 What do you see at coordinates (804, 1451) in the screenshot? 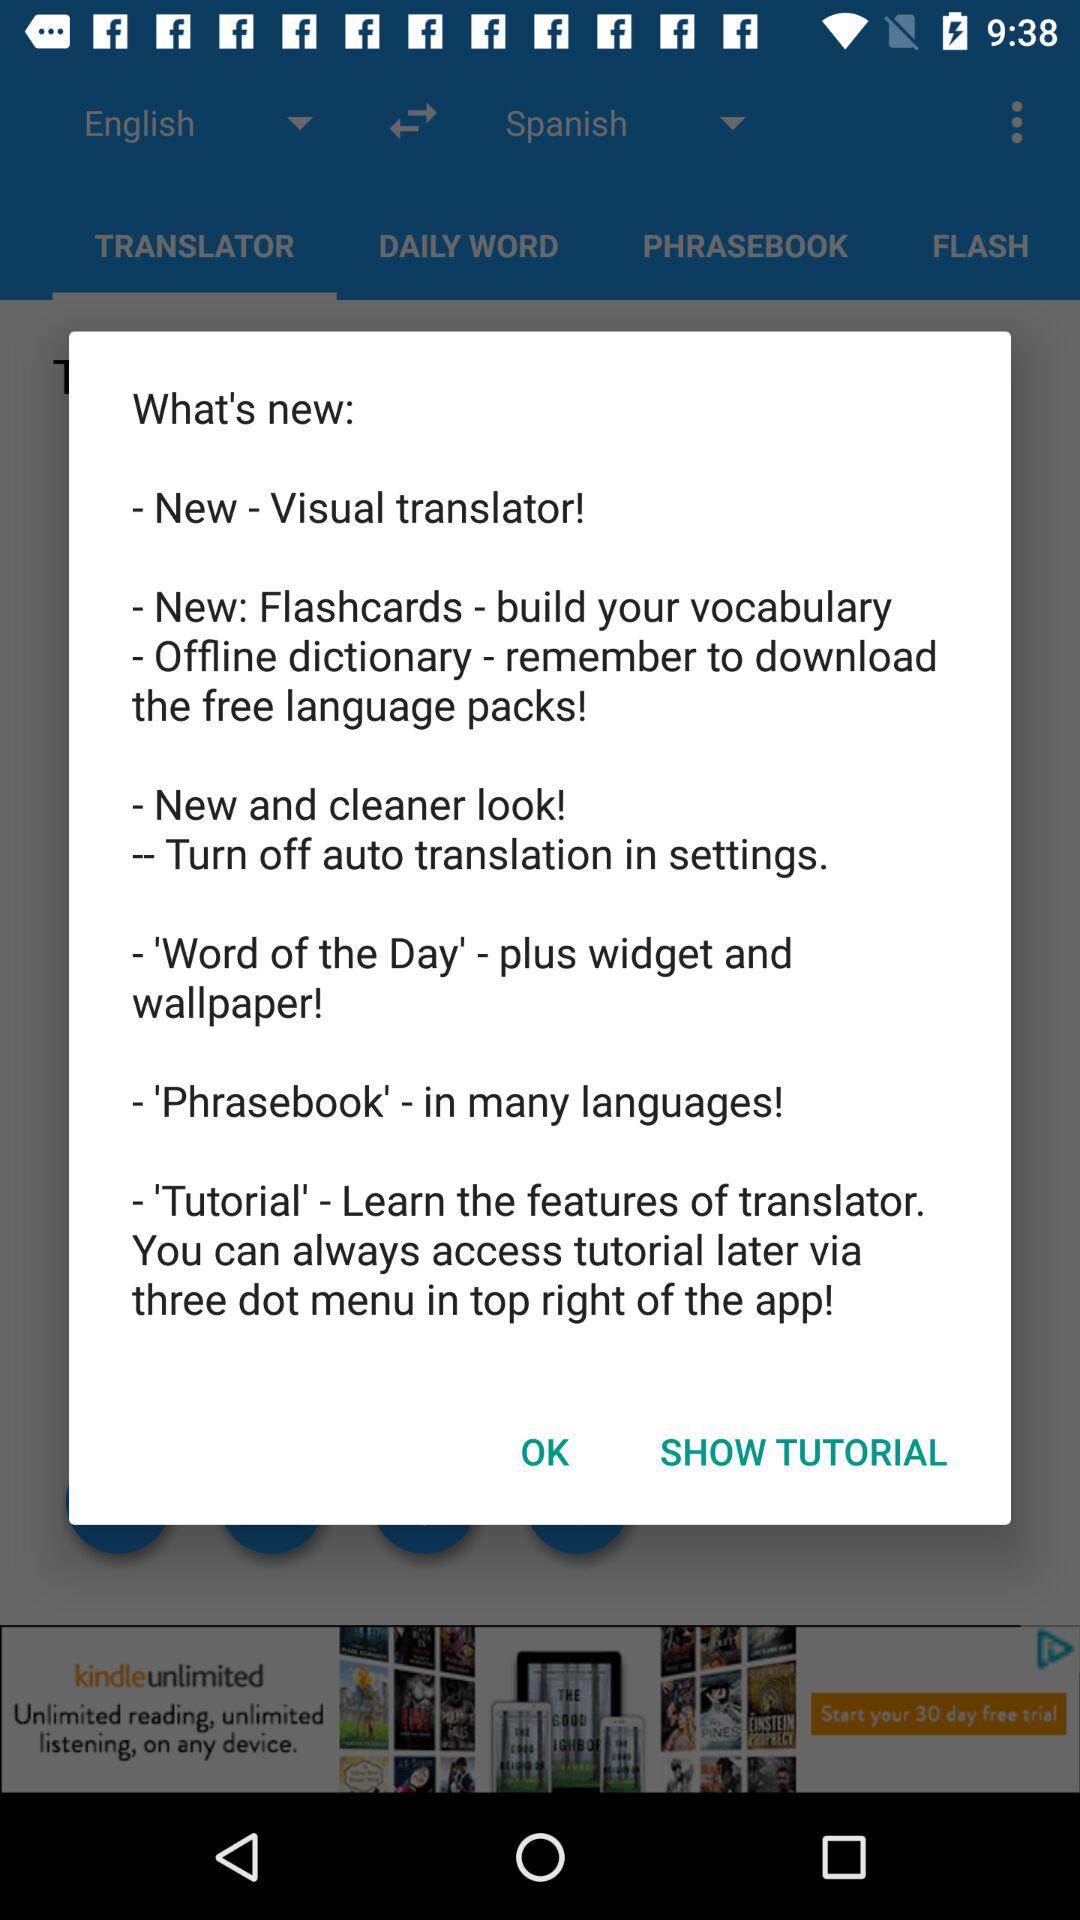
I see `scroll to show tutorial icon` at bounding box center [804, 1451].